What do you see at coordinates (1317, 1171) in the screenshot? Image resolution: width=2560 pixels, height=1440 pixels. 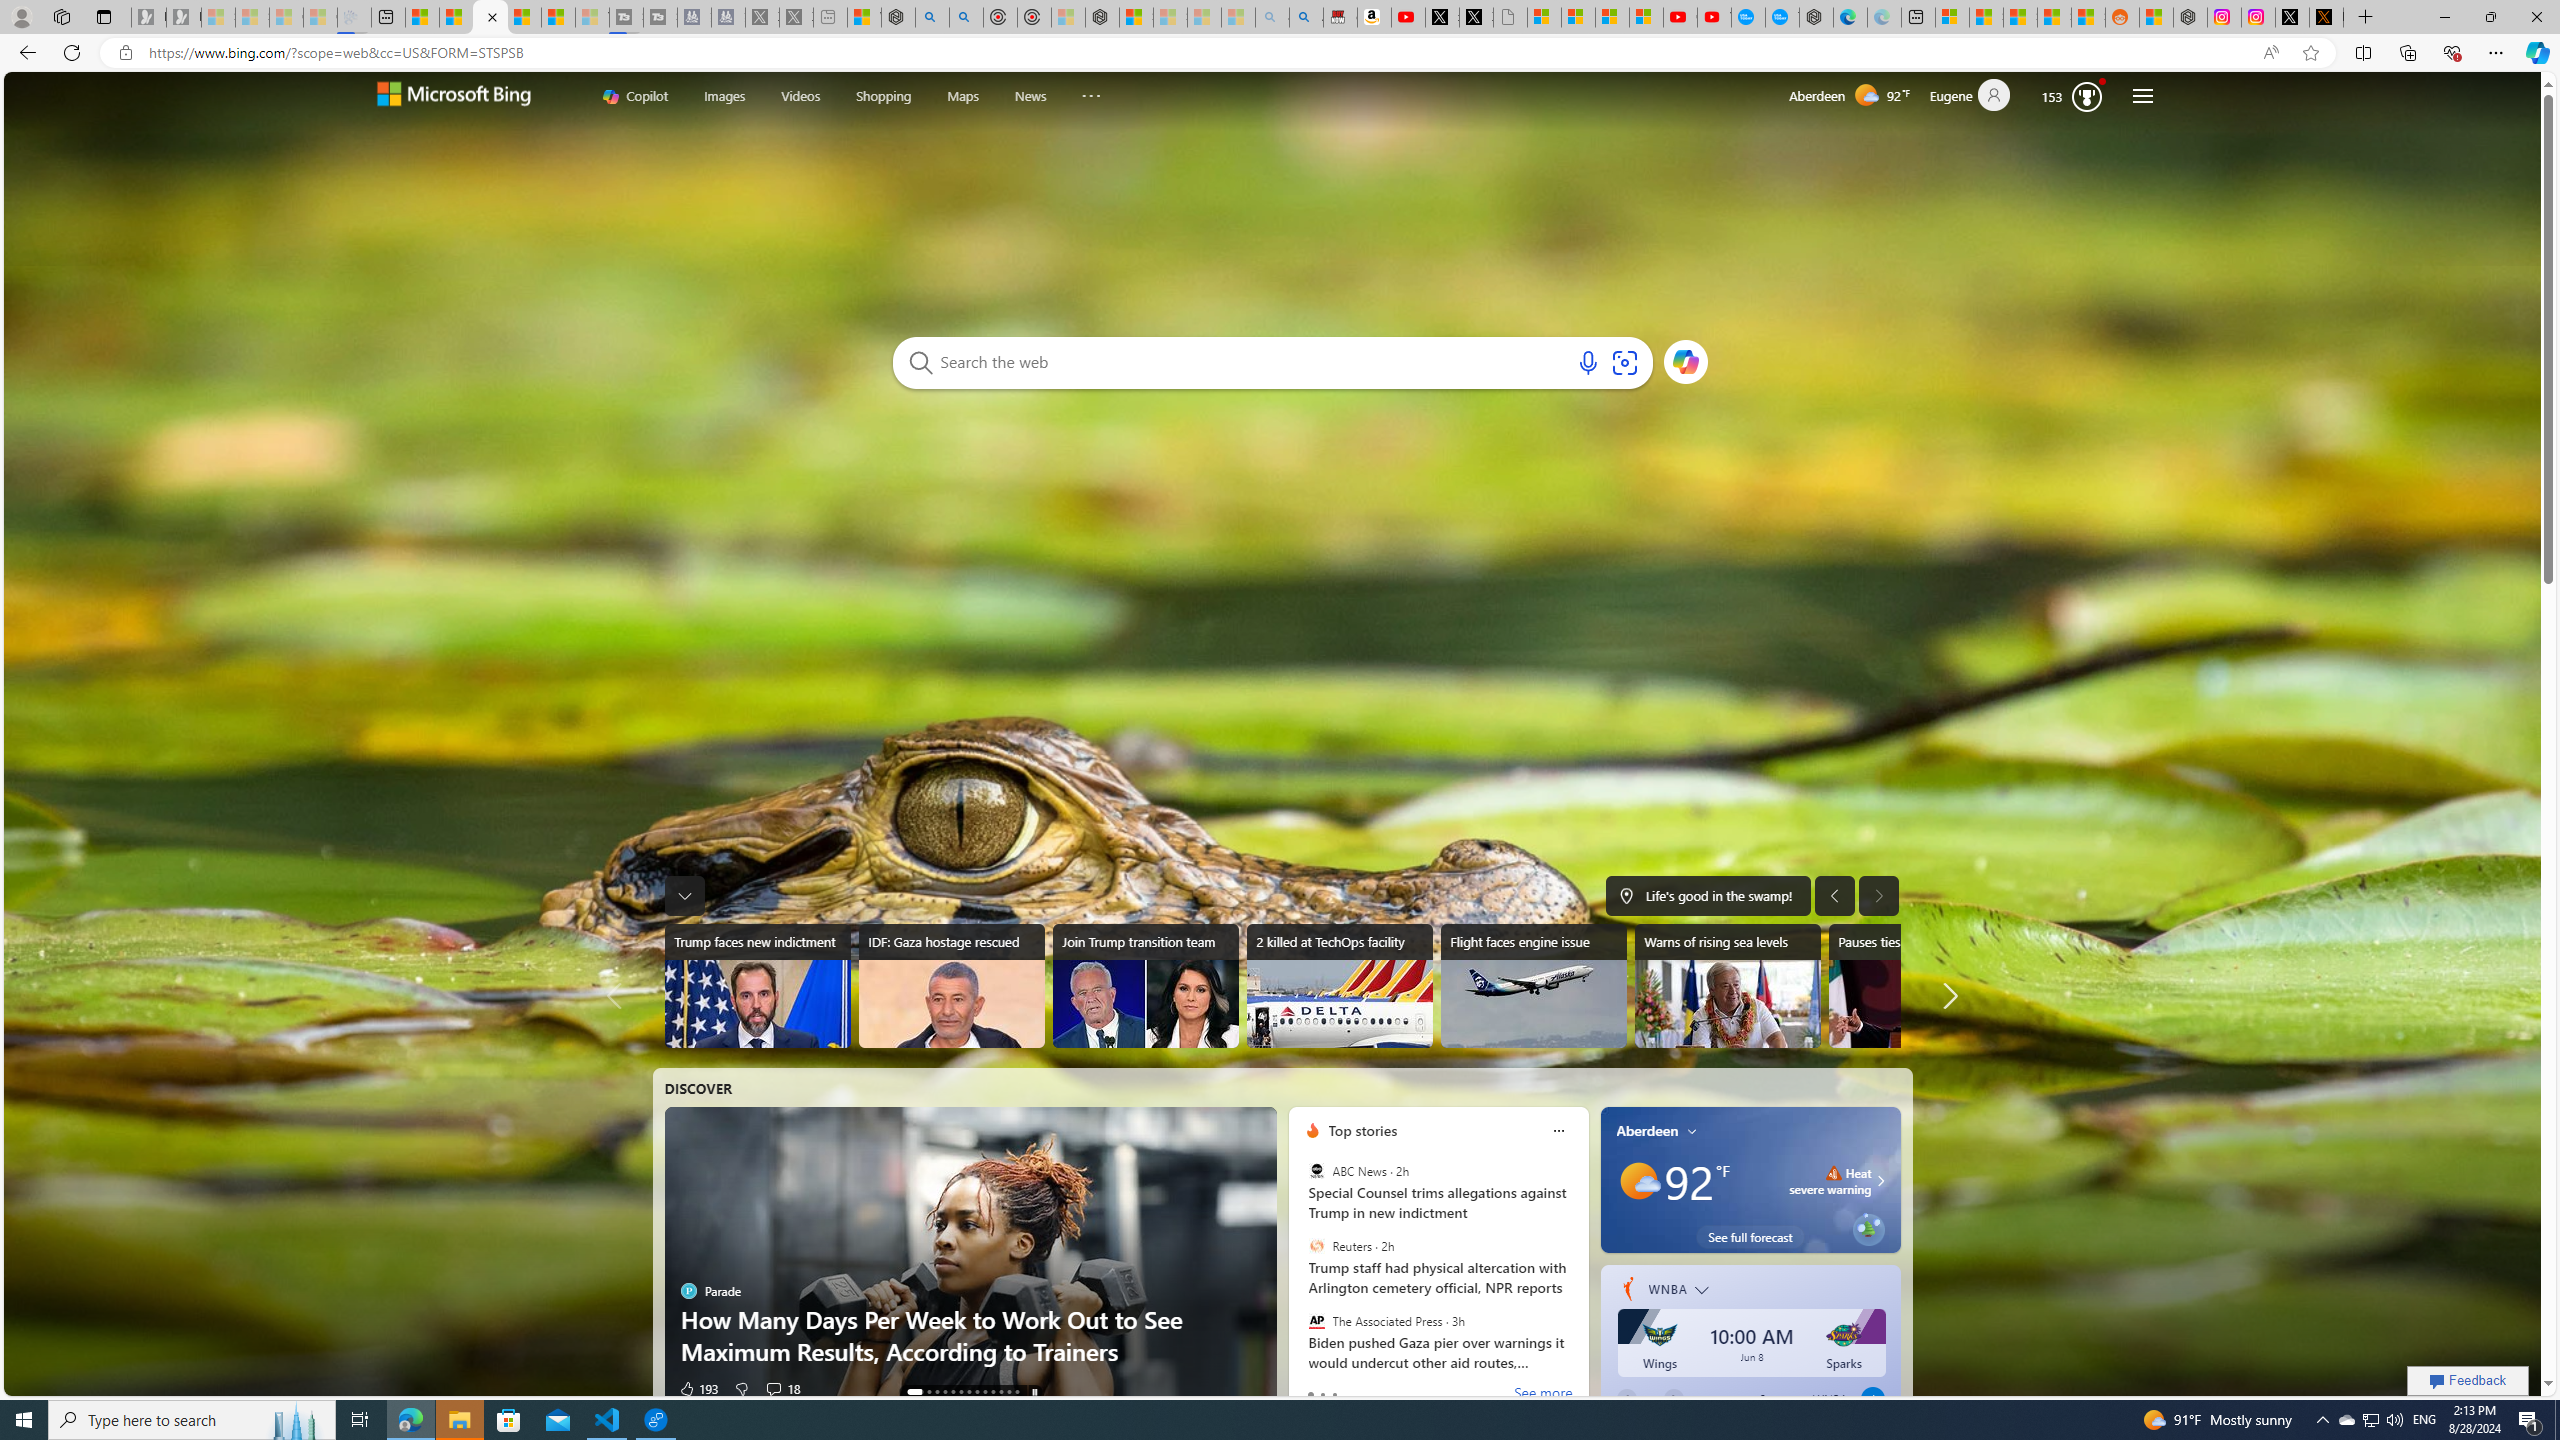 I see `ABC News` at bounding box center [1317, 1171].